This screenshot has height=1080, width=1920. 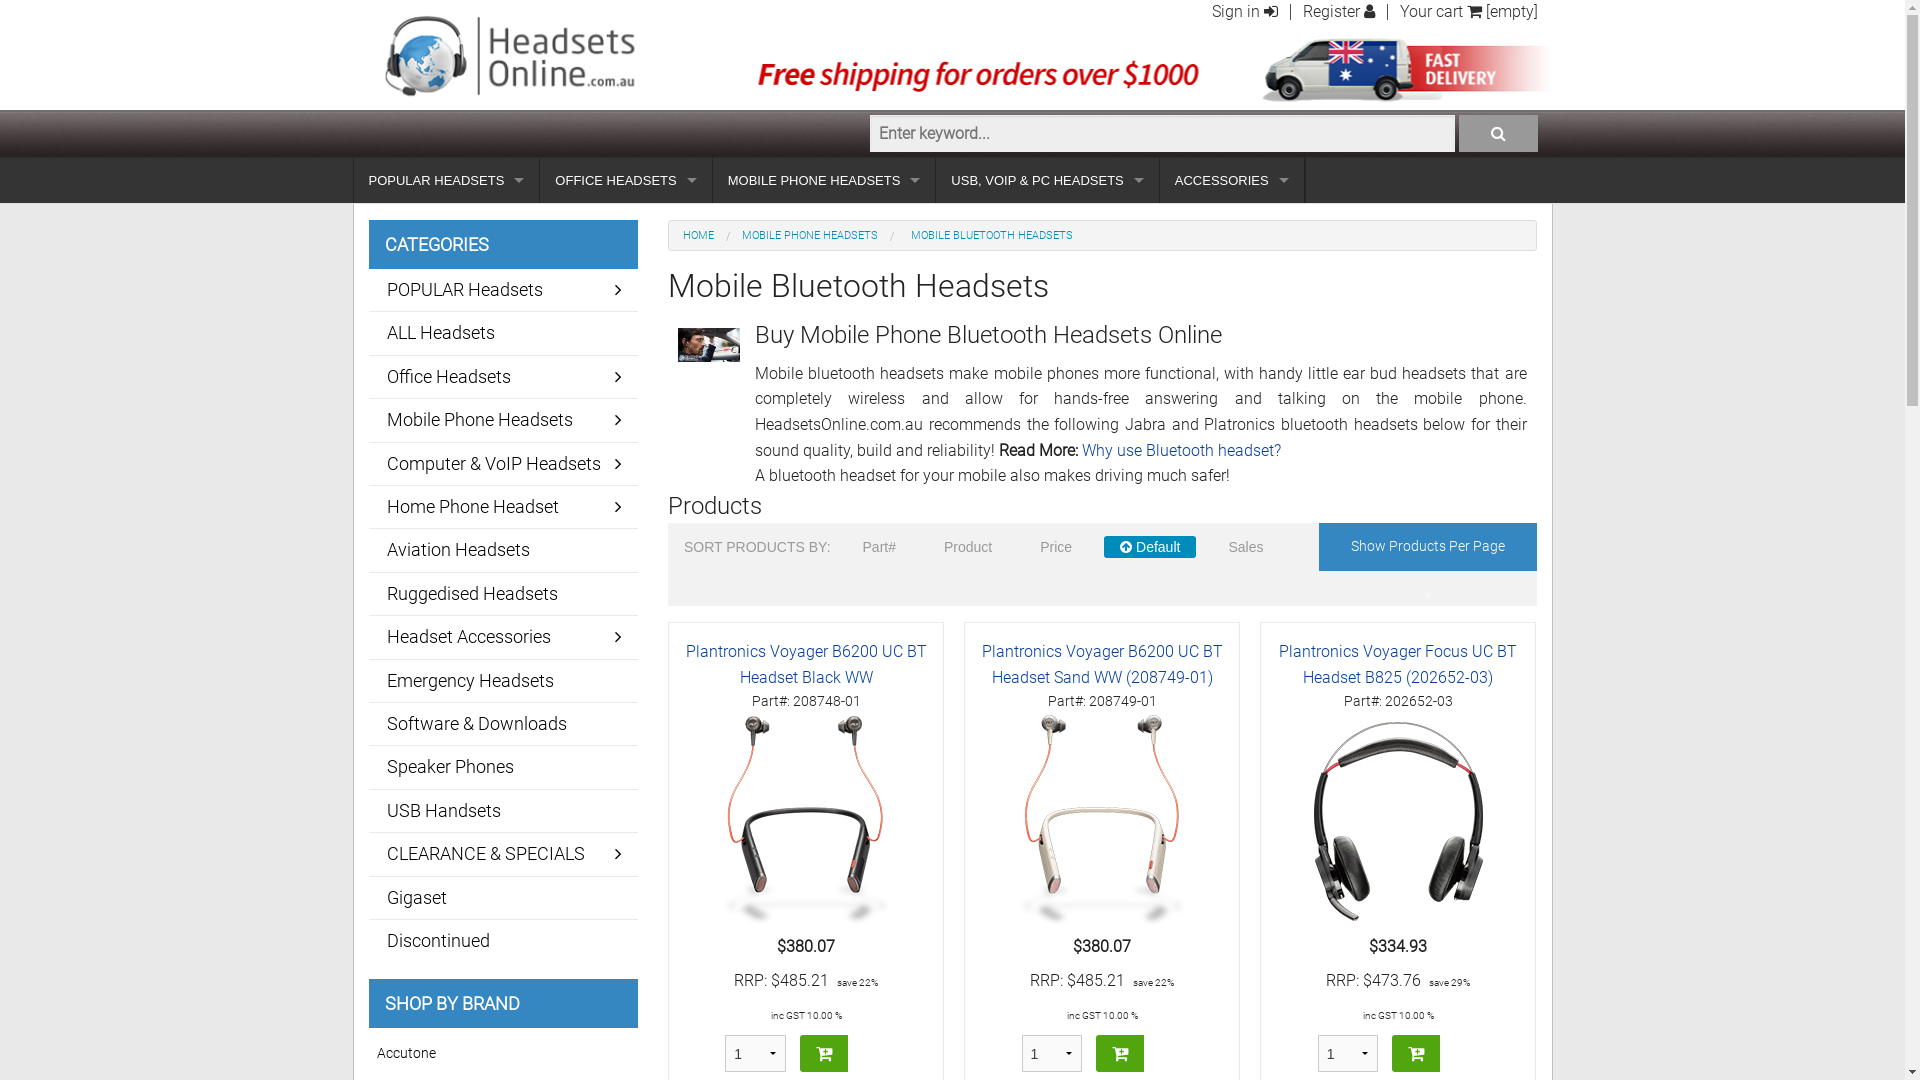 I want to click on ALL Headsets, so click(x=503, y=332).